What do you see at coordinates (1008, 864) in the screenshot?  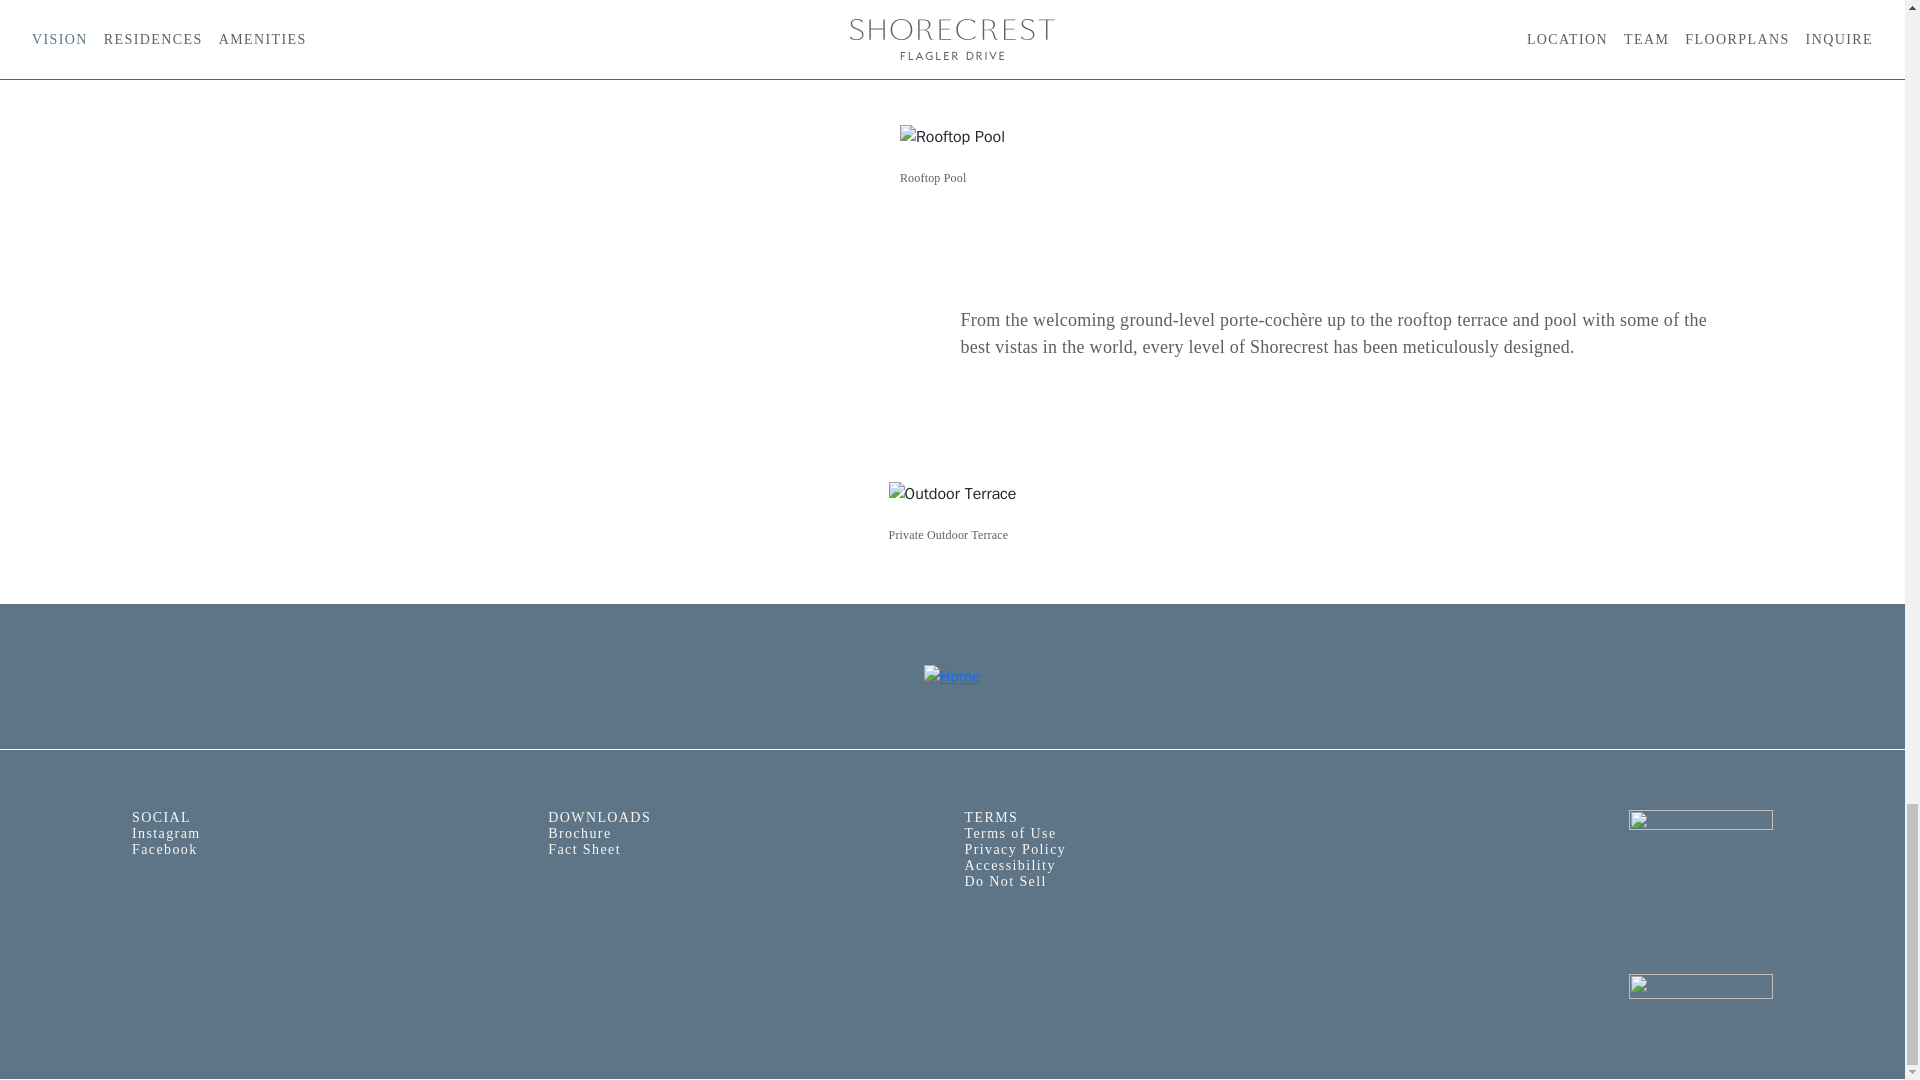 I see `Accessibility` at bounding box center [1008, 864].